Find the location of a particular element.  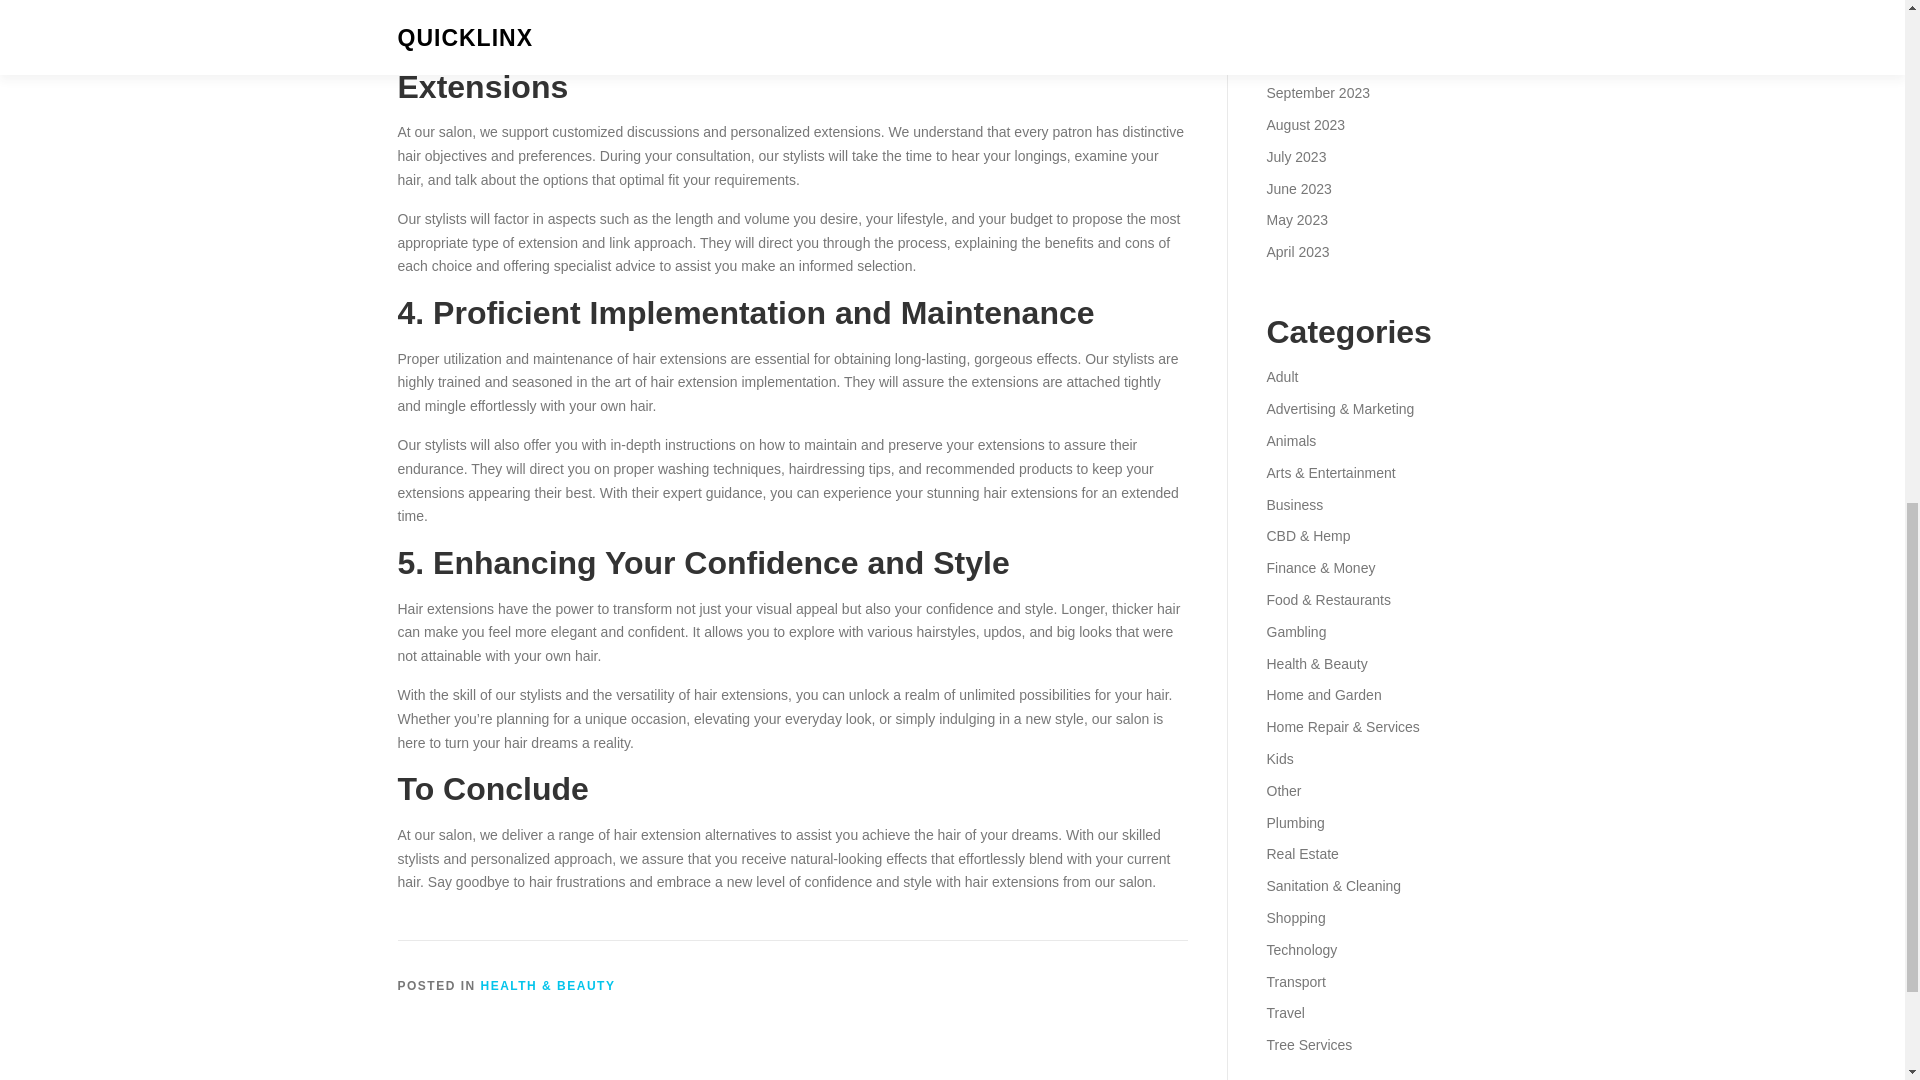

Adult is located at coordinates (1281, 376).